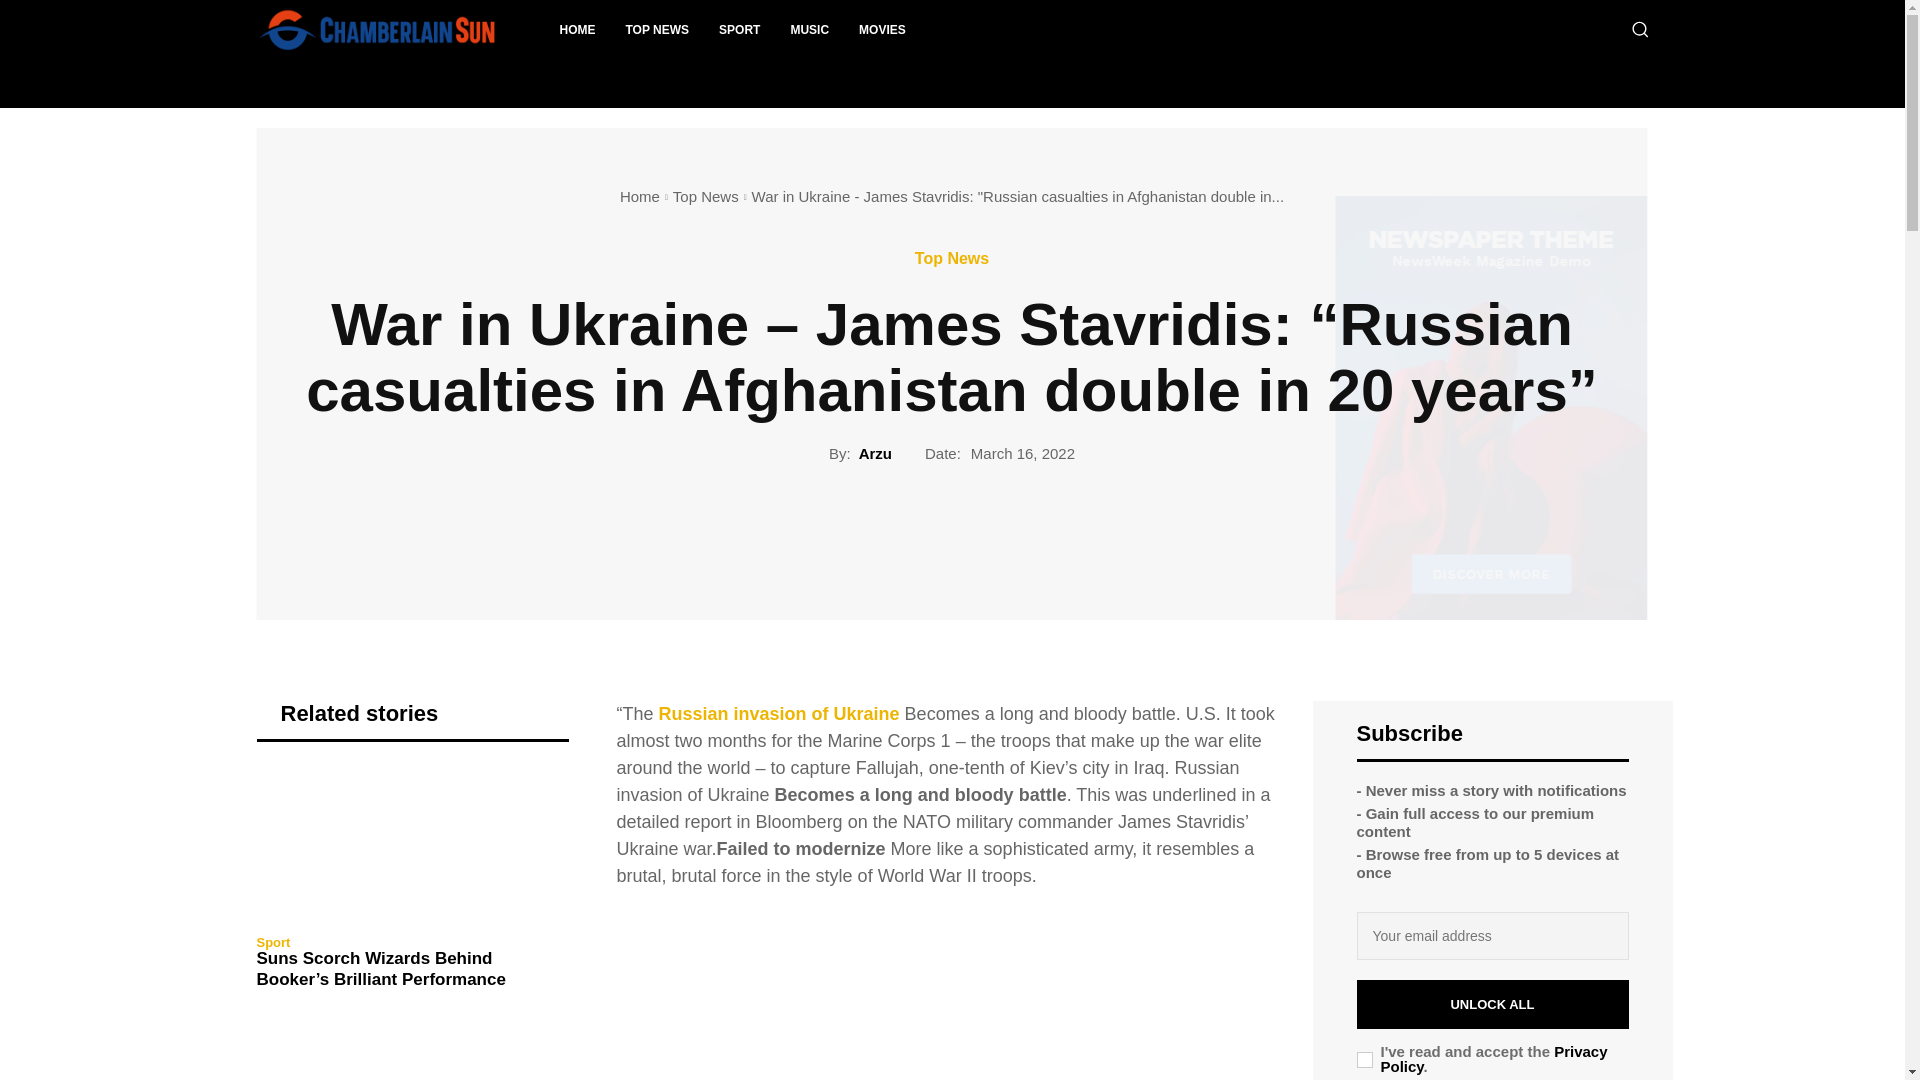 The height and width of the screenshot is (1080, 1920). I want to click on HOME, so click(576, 30).